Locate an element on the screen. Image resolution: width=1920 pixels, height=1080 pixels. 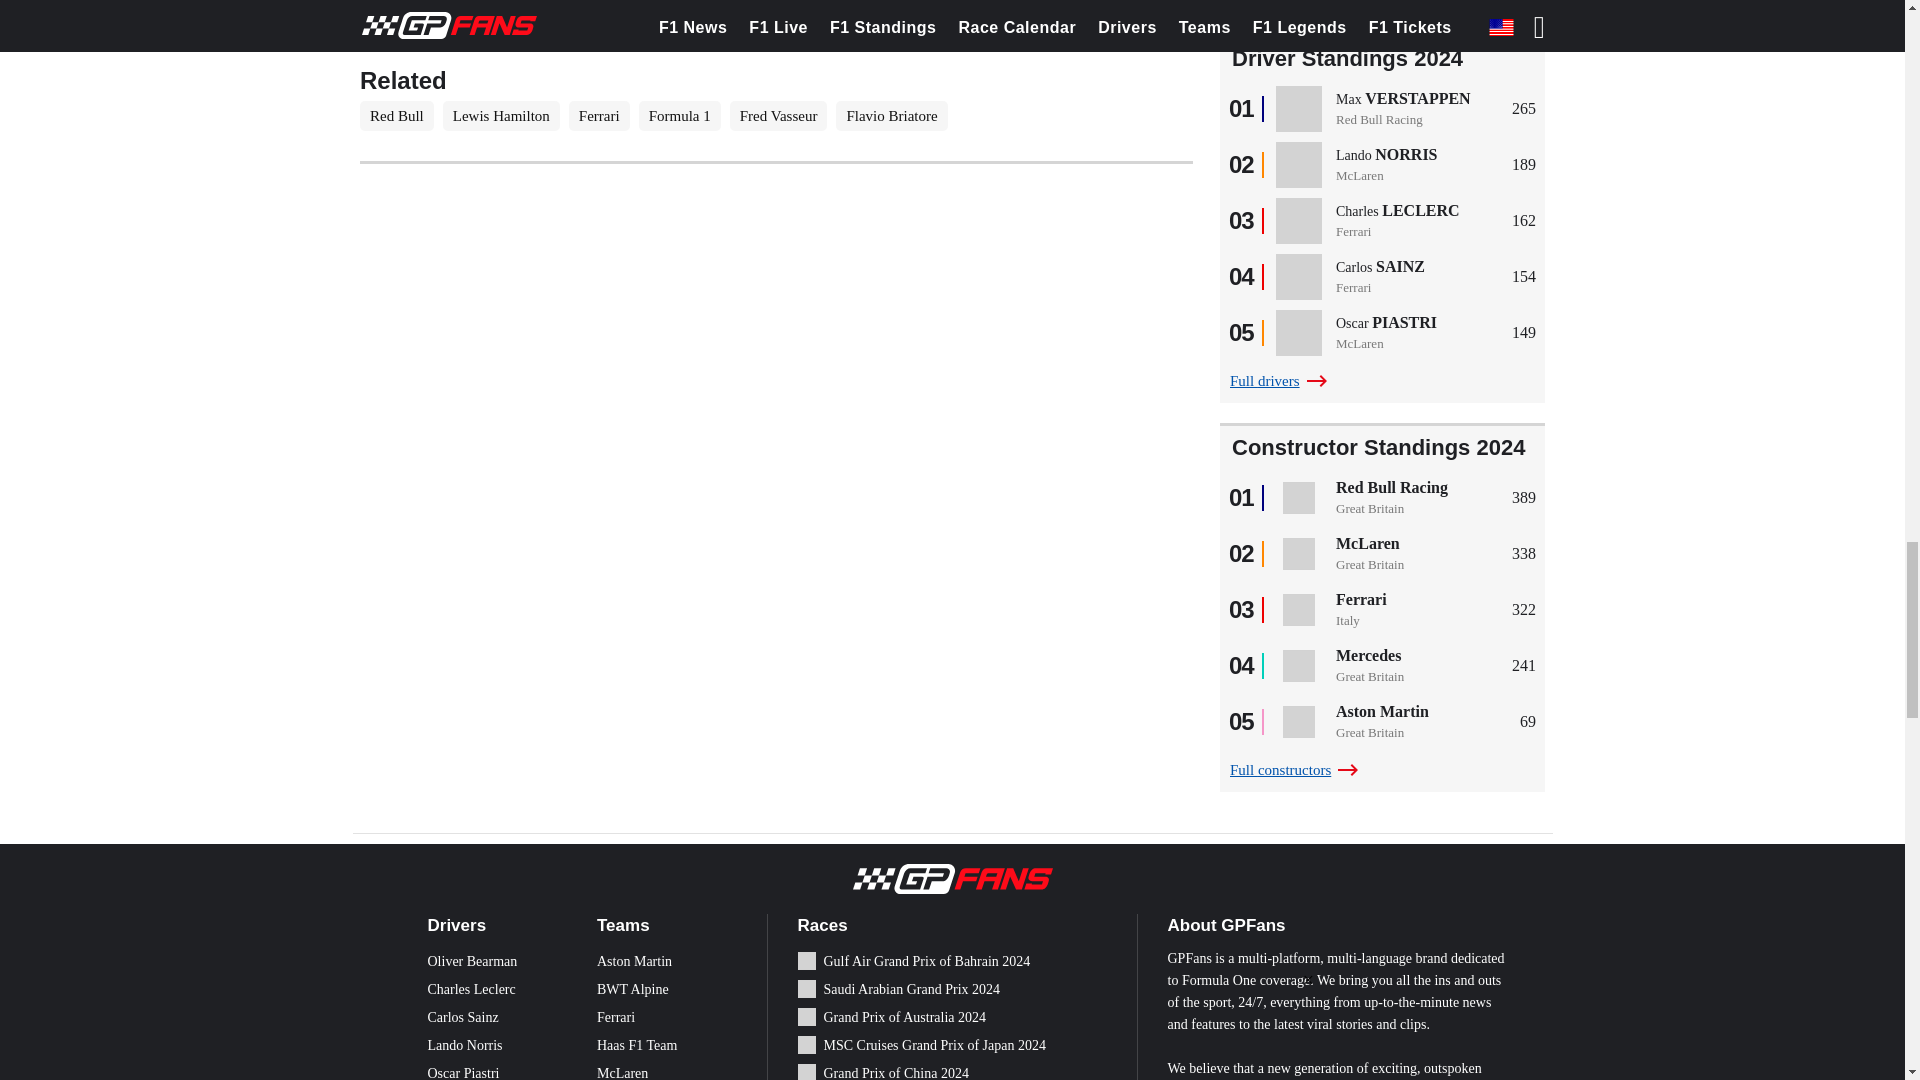
Lewis Hamilton is located at coordinates (502, 116).